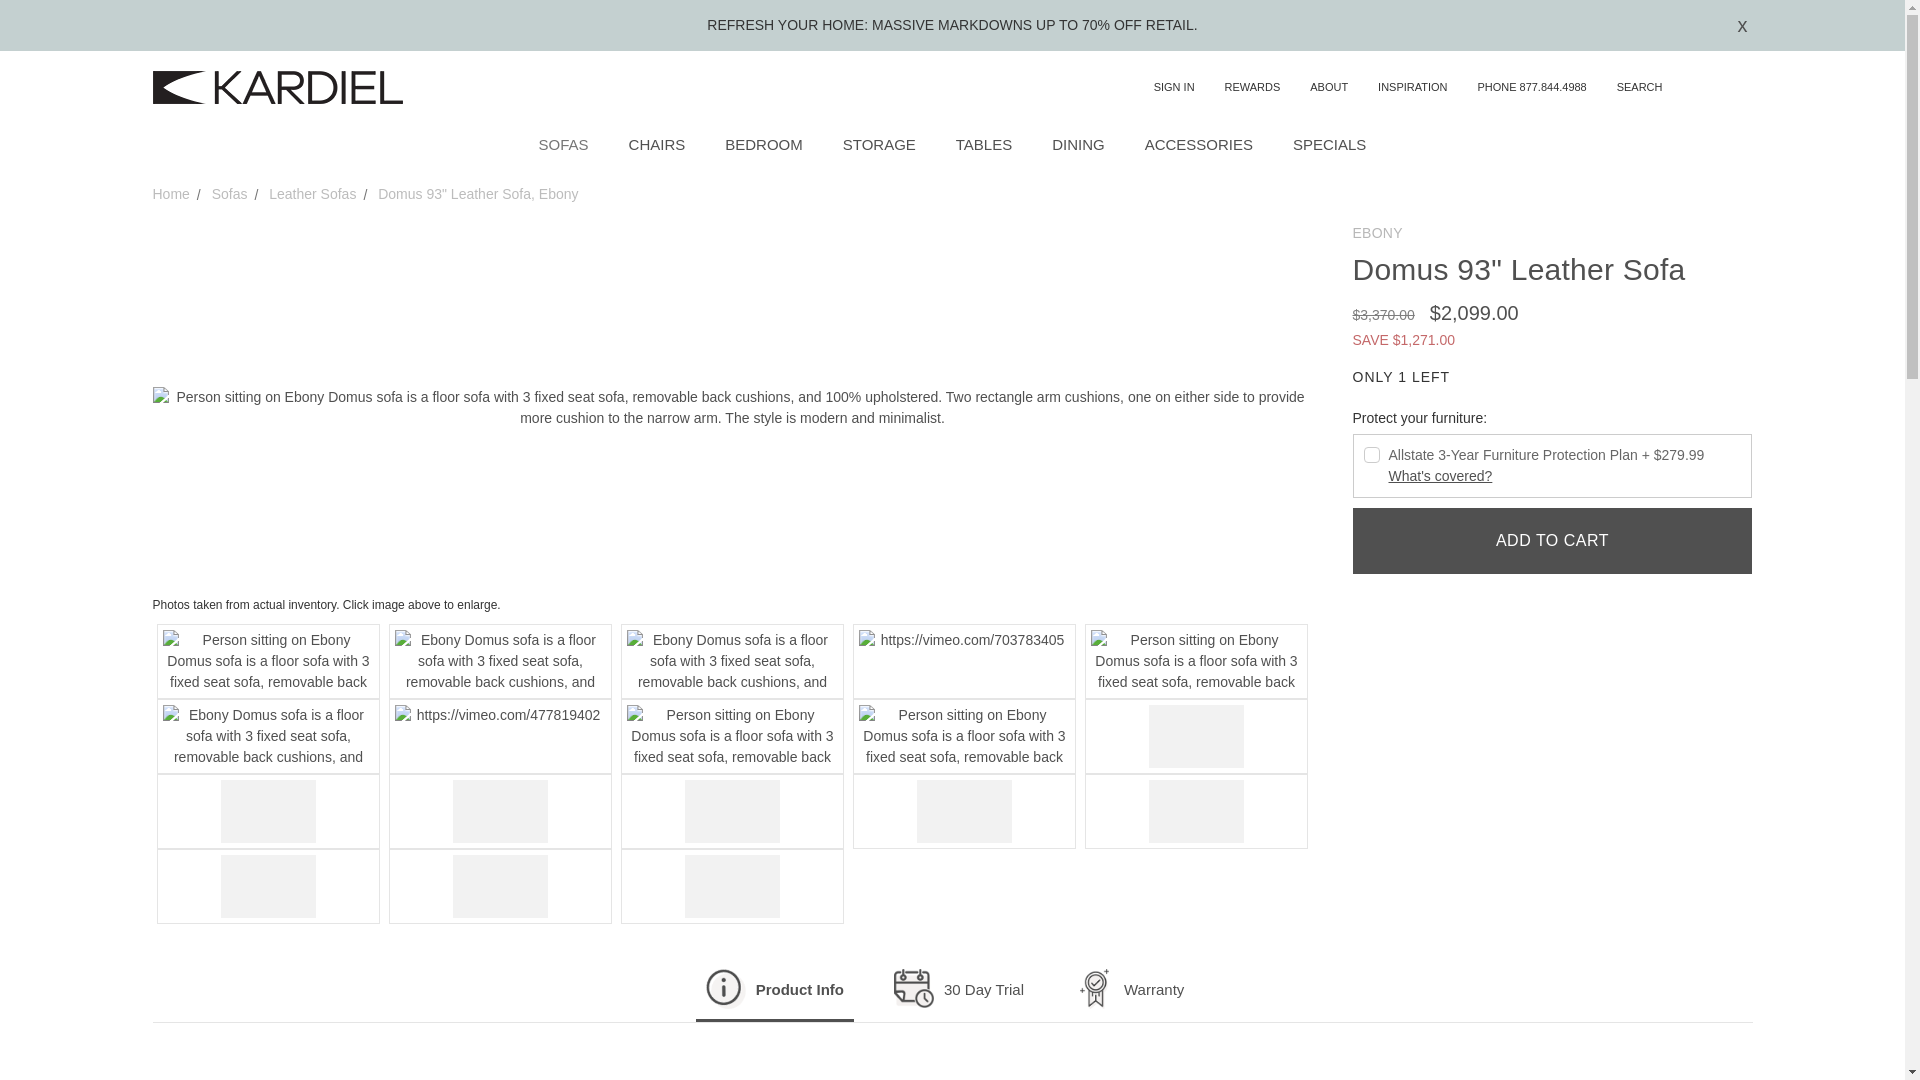 This screenshot has width=1920, height=1080. Describe the element at coordinates (276, 87) in the screenshot. I see `Kardiel` at that location.